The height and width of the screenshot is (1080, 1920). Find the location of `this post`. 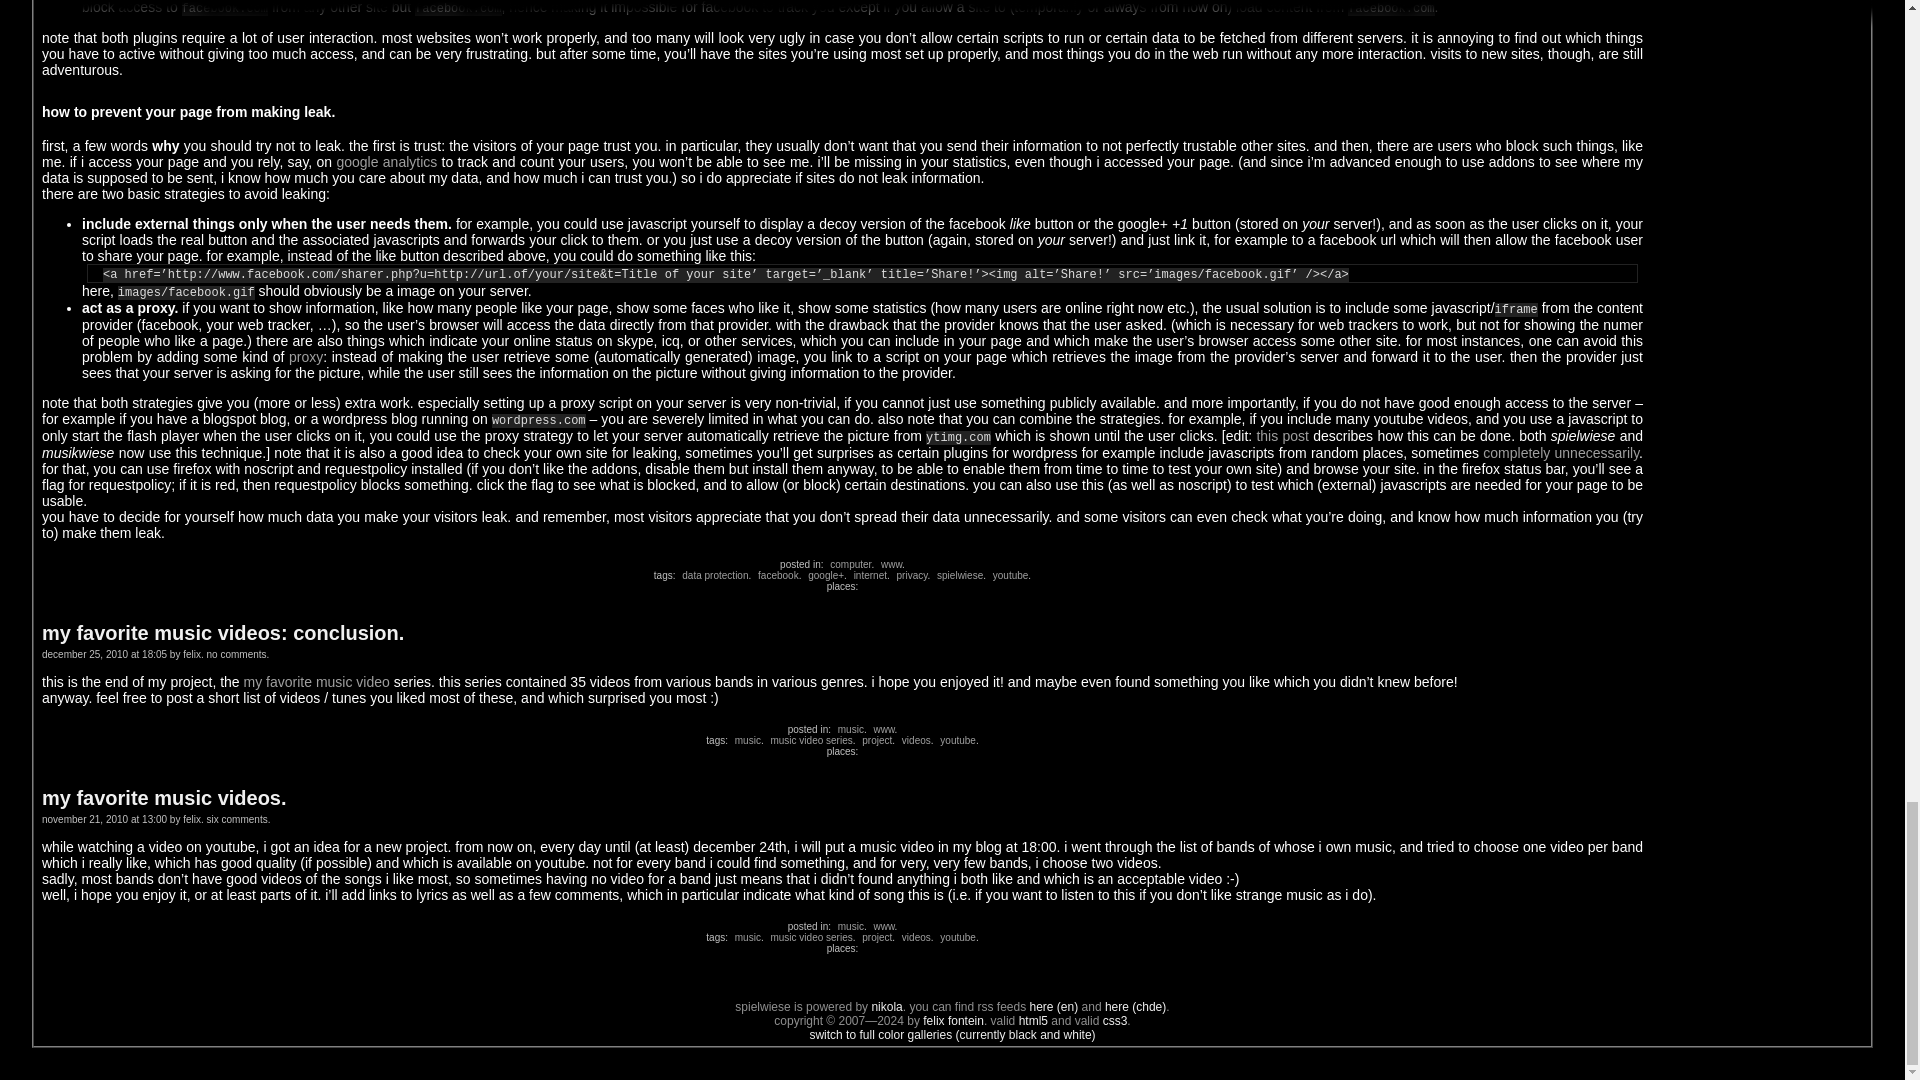

this post is located at coordinates (1282, 435).